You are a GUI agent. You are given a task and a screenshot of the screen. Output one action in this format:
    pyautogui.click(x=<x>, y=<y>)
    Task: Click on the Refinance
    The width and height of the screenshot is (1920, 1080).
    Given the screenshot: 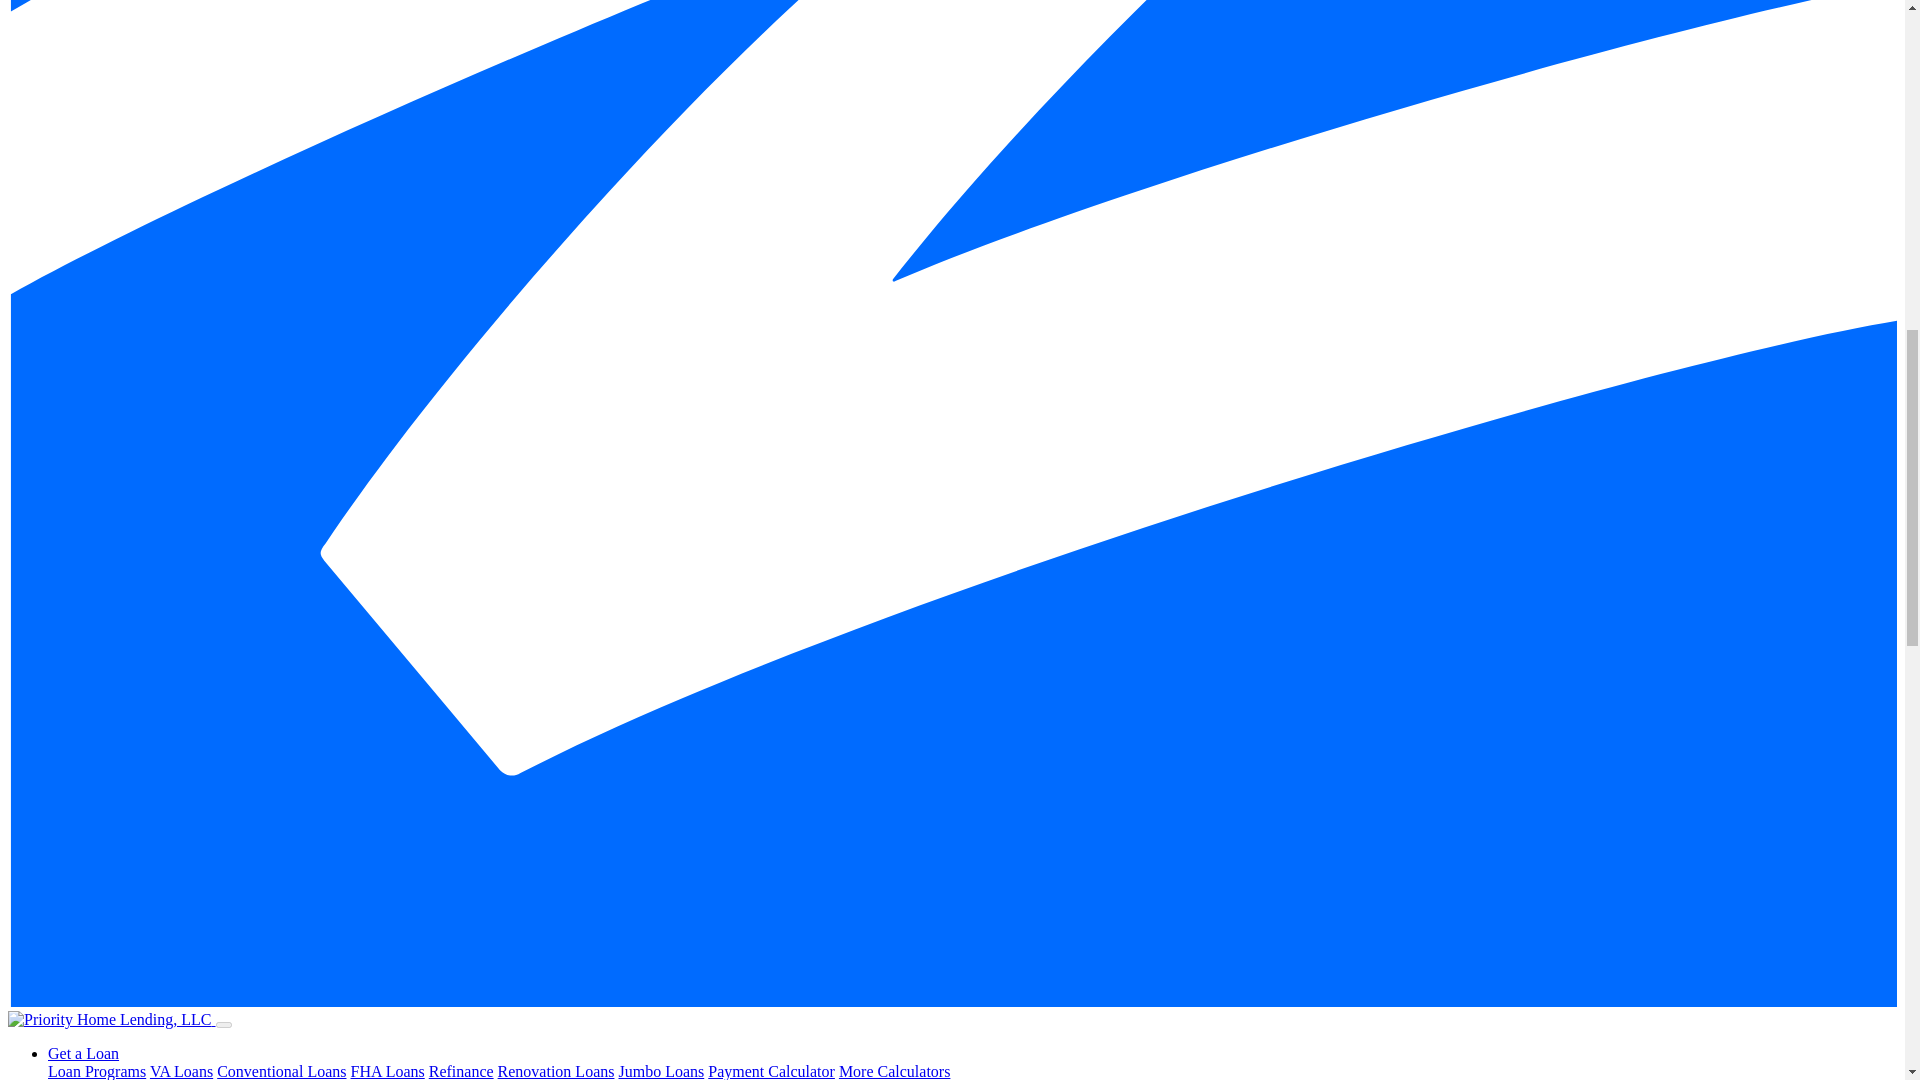 What is the action you would take?
    pyautogui.click(x=460, y=1071)
    